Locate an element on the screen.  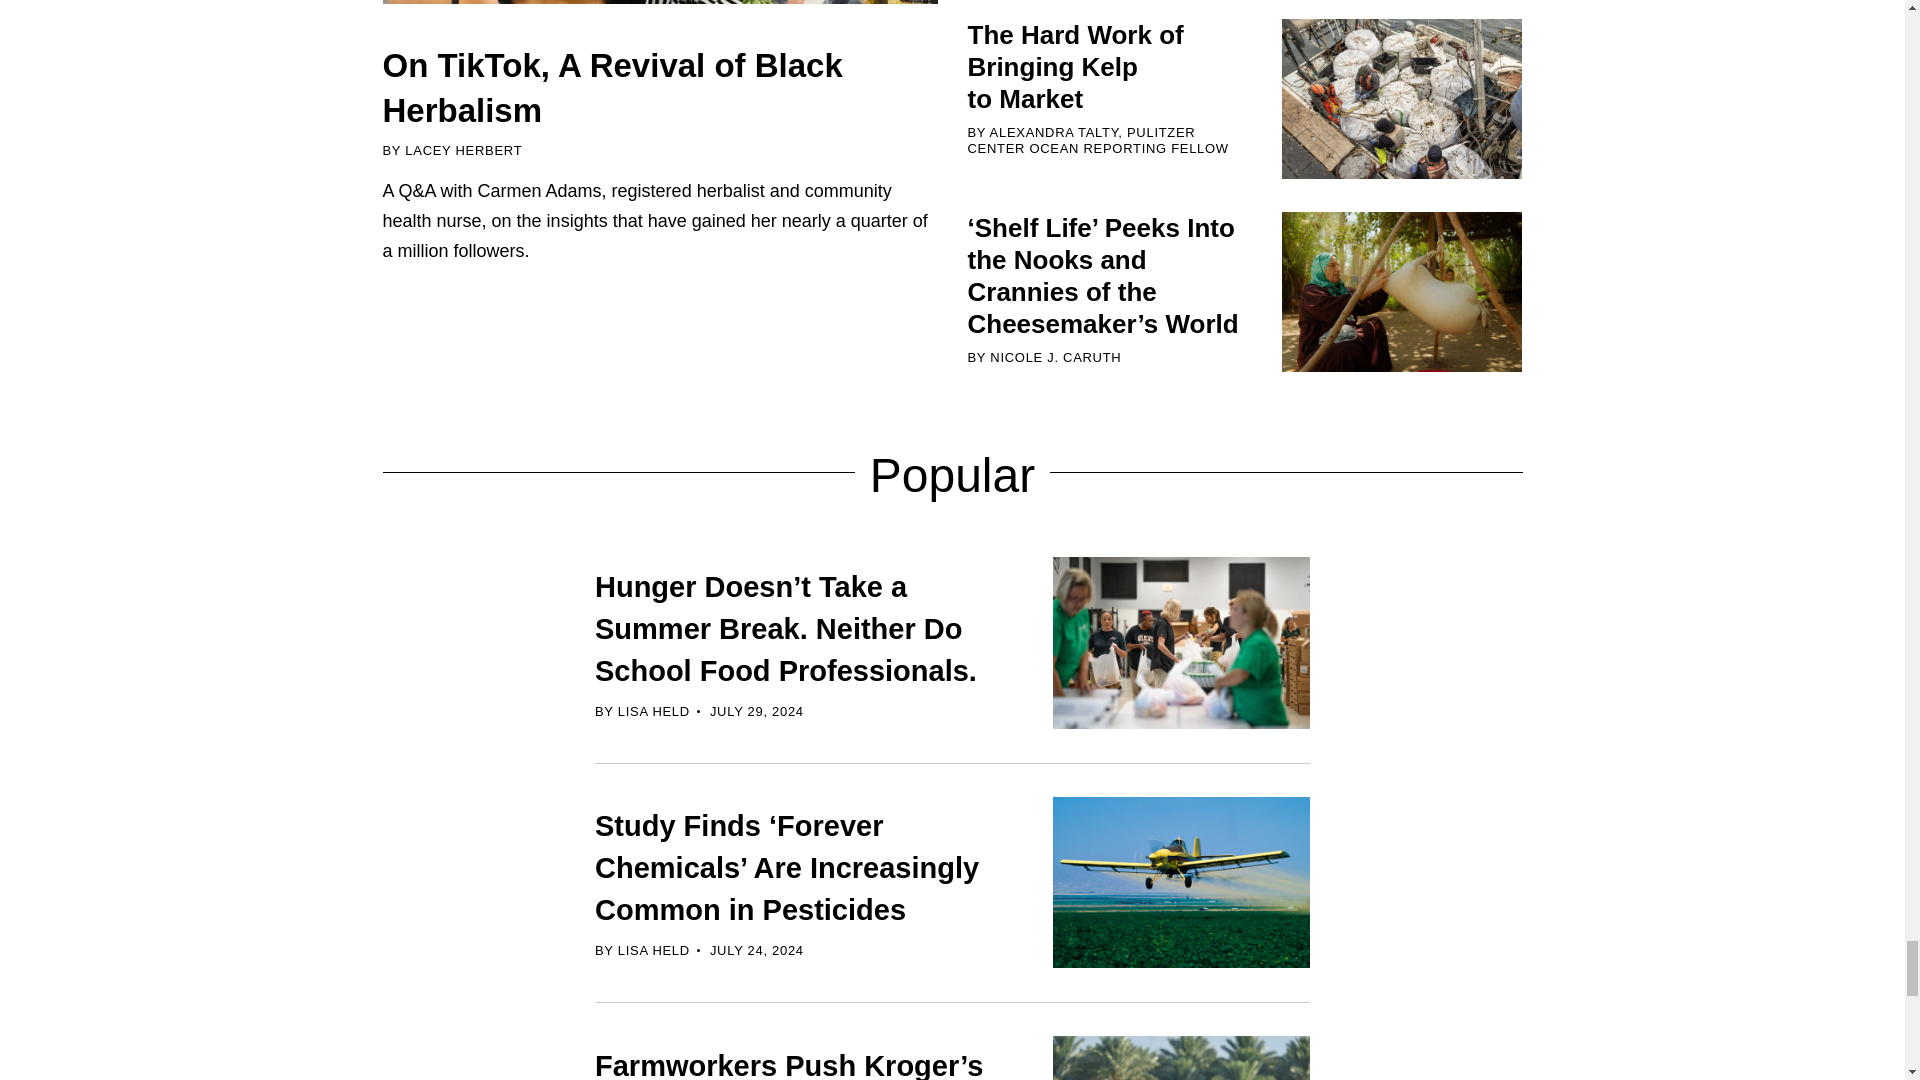
Posts by Nicole J. Caruth is located at coordinates (1056, 357).